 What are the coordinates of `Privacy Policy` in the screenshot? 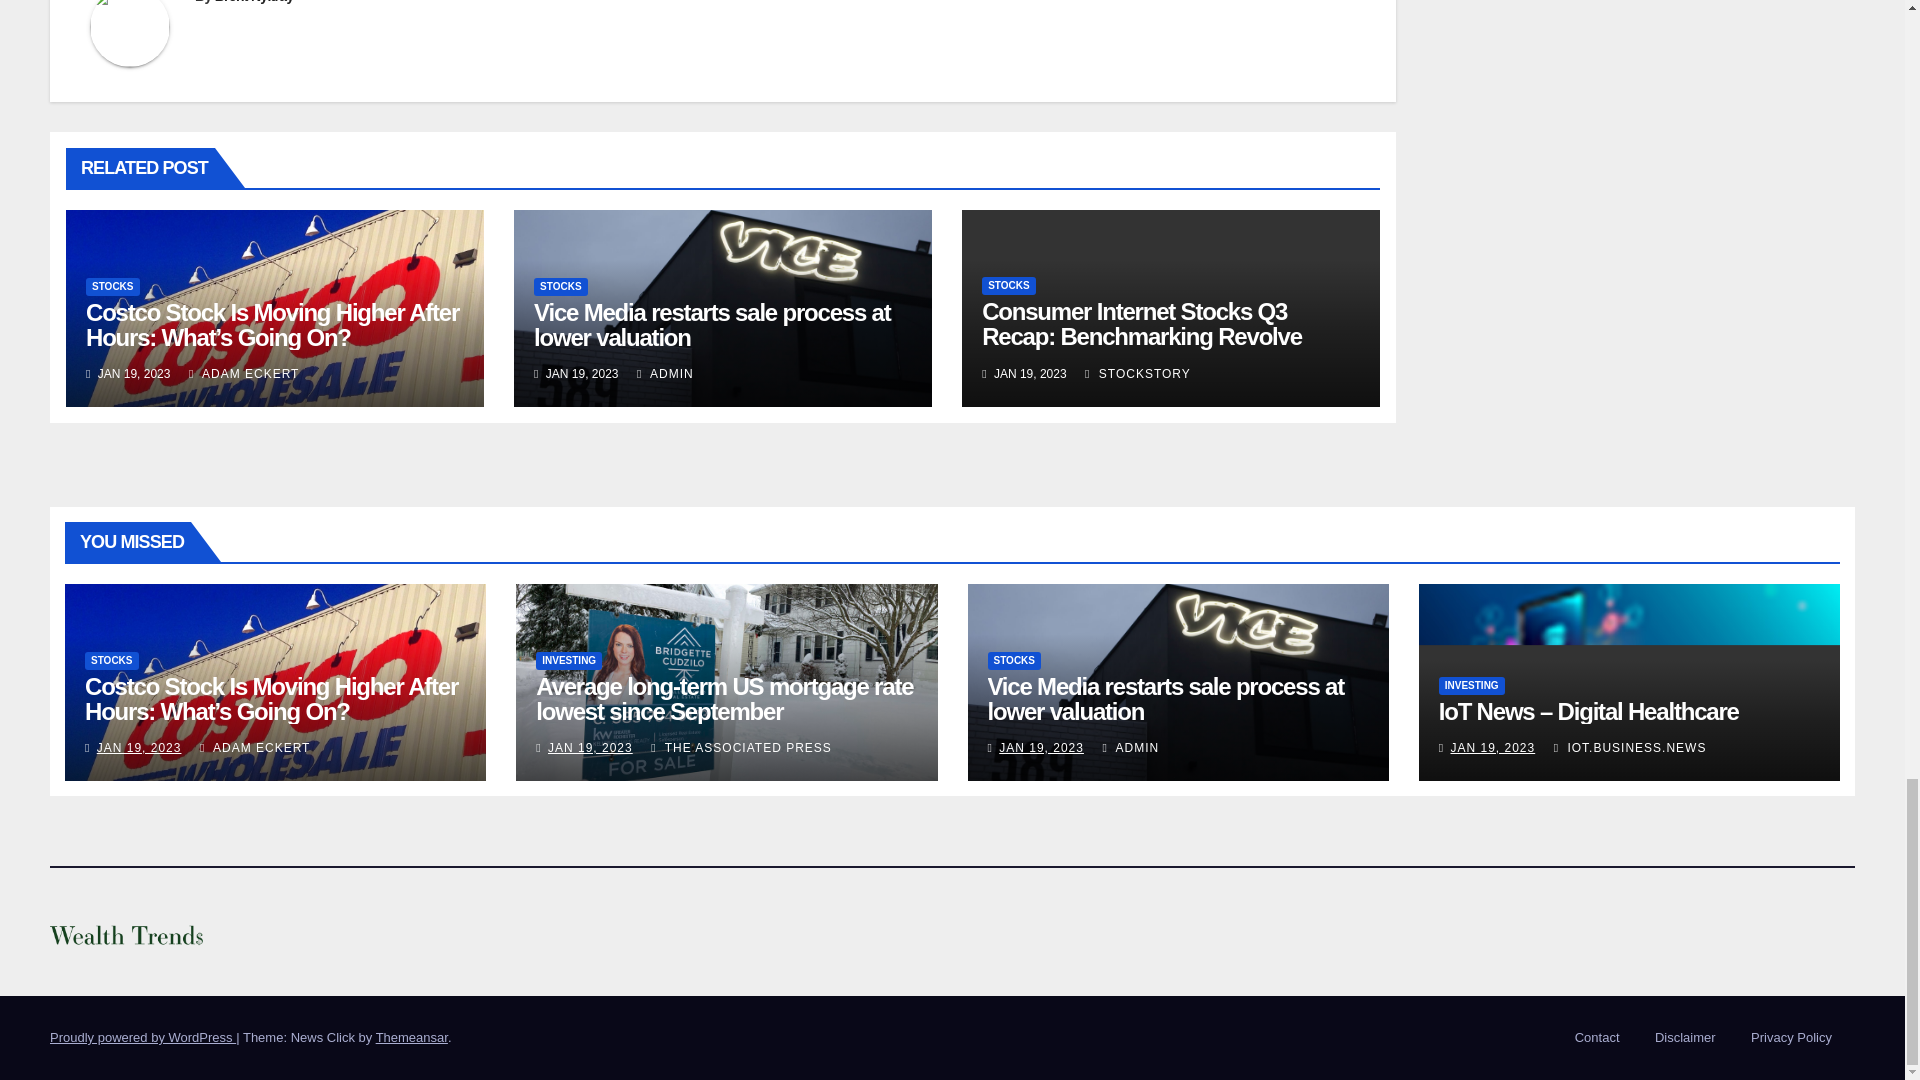 It's located at (1791, 1038).